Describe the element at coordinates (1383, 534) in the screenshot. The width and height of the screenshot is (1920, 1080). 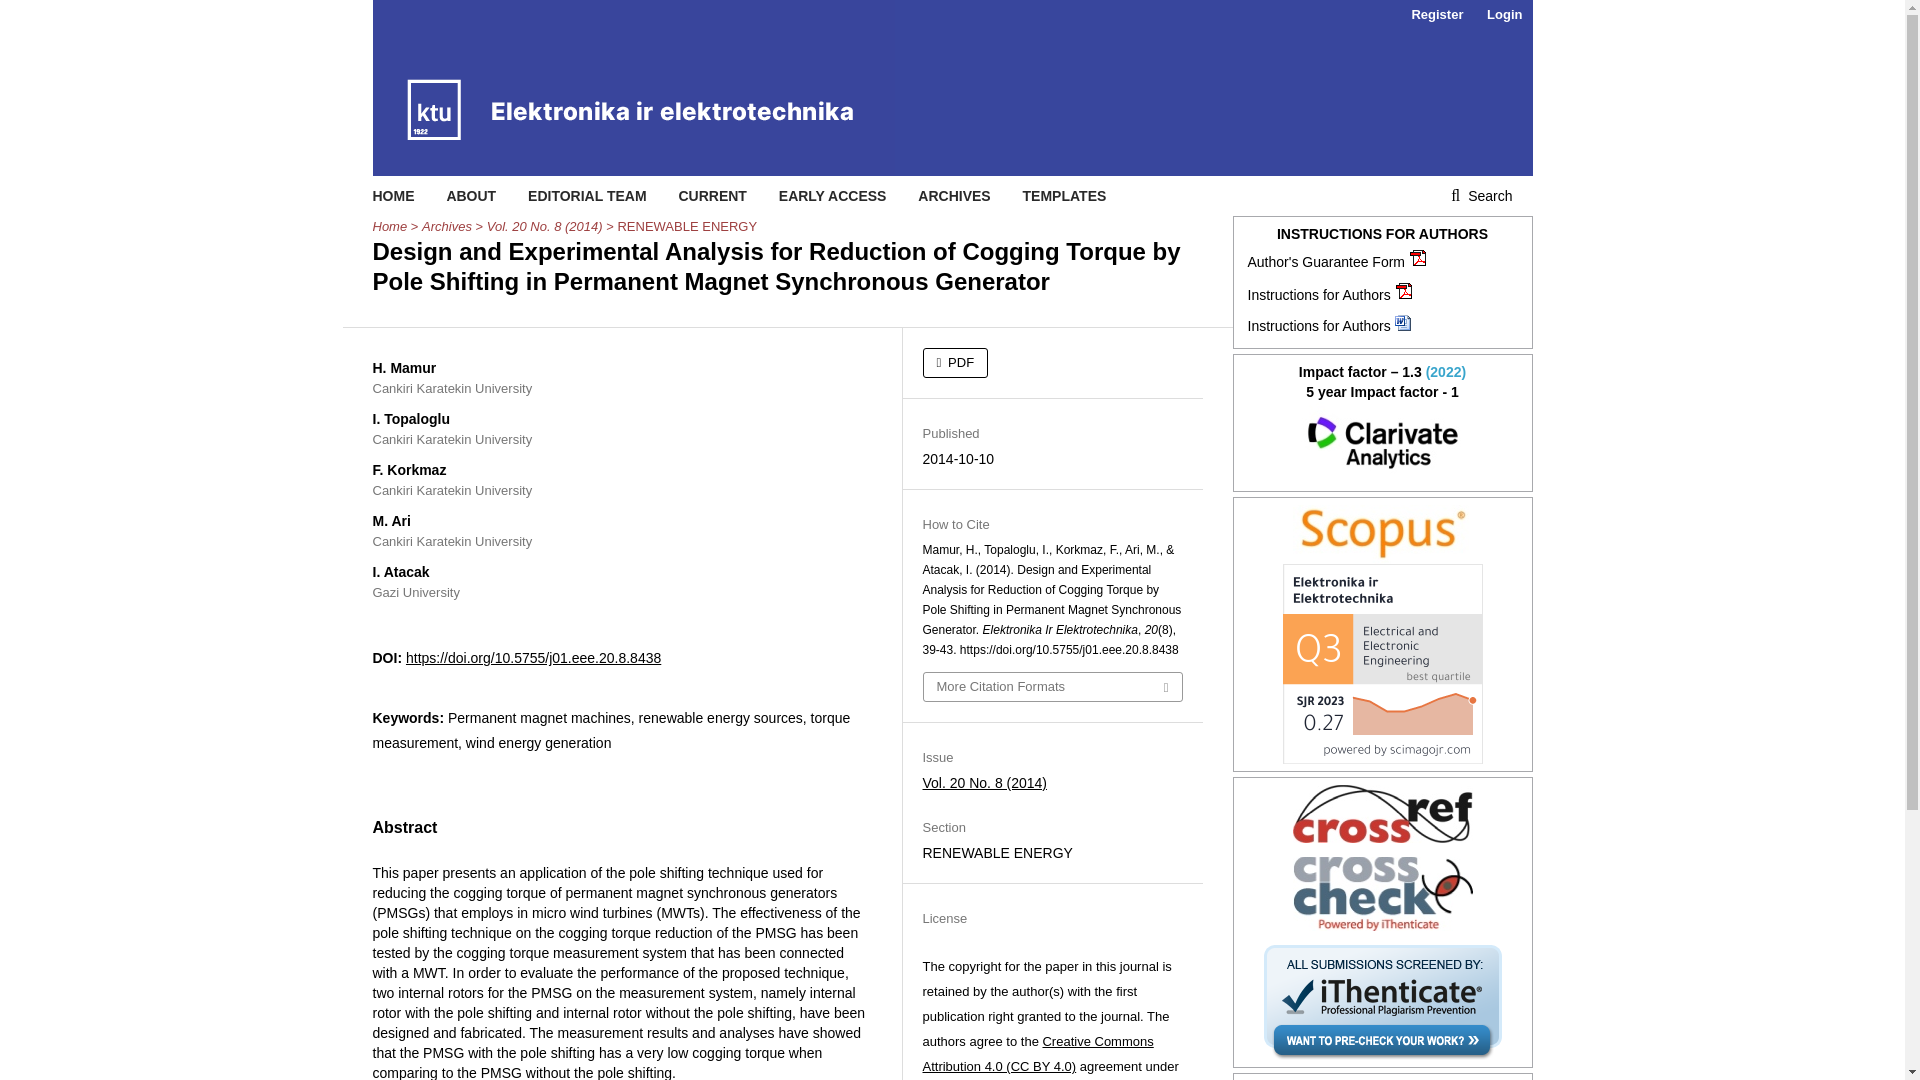
I see `Journal: Elektronika Ir Elektrotechnika` at that location.